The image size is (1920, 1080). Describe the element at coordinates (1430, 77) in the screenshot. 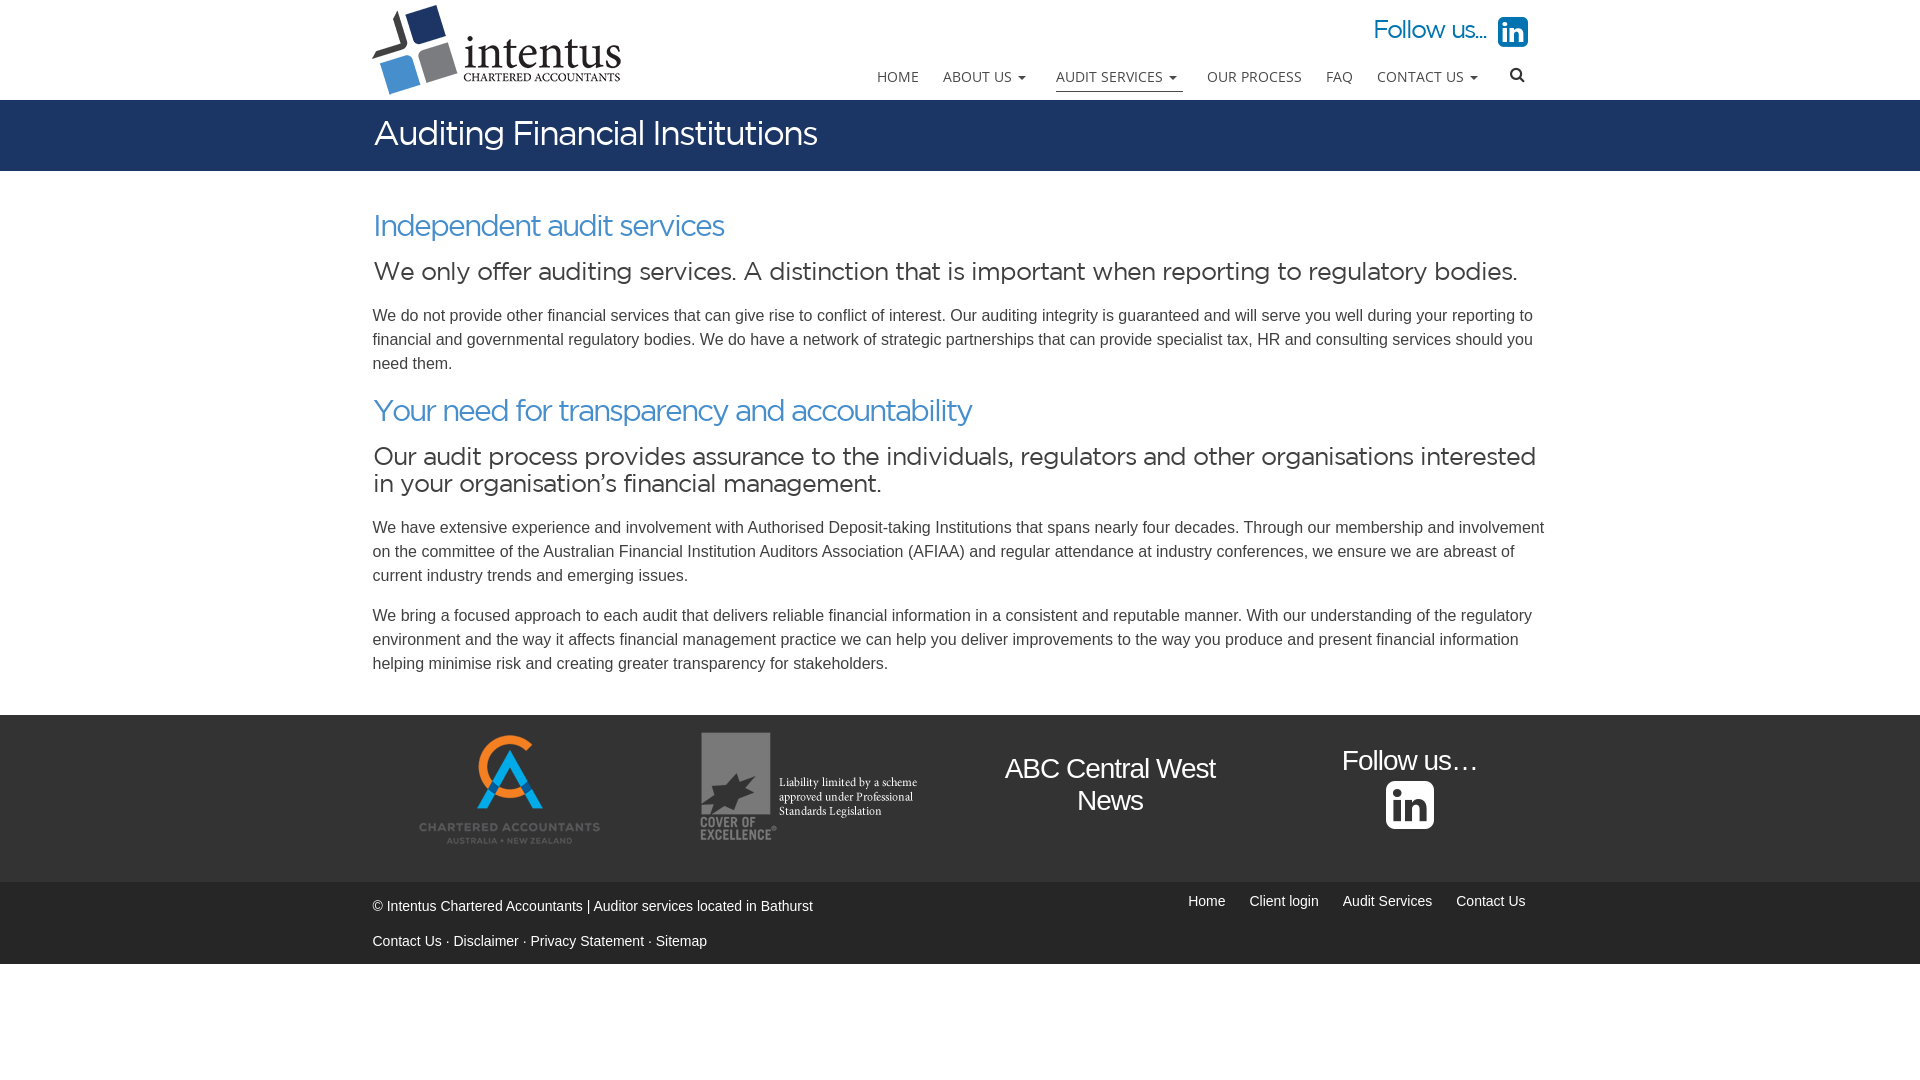

I see `CONTACT US` at that location.